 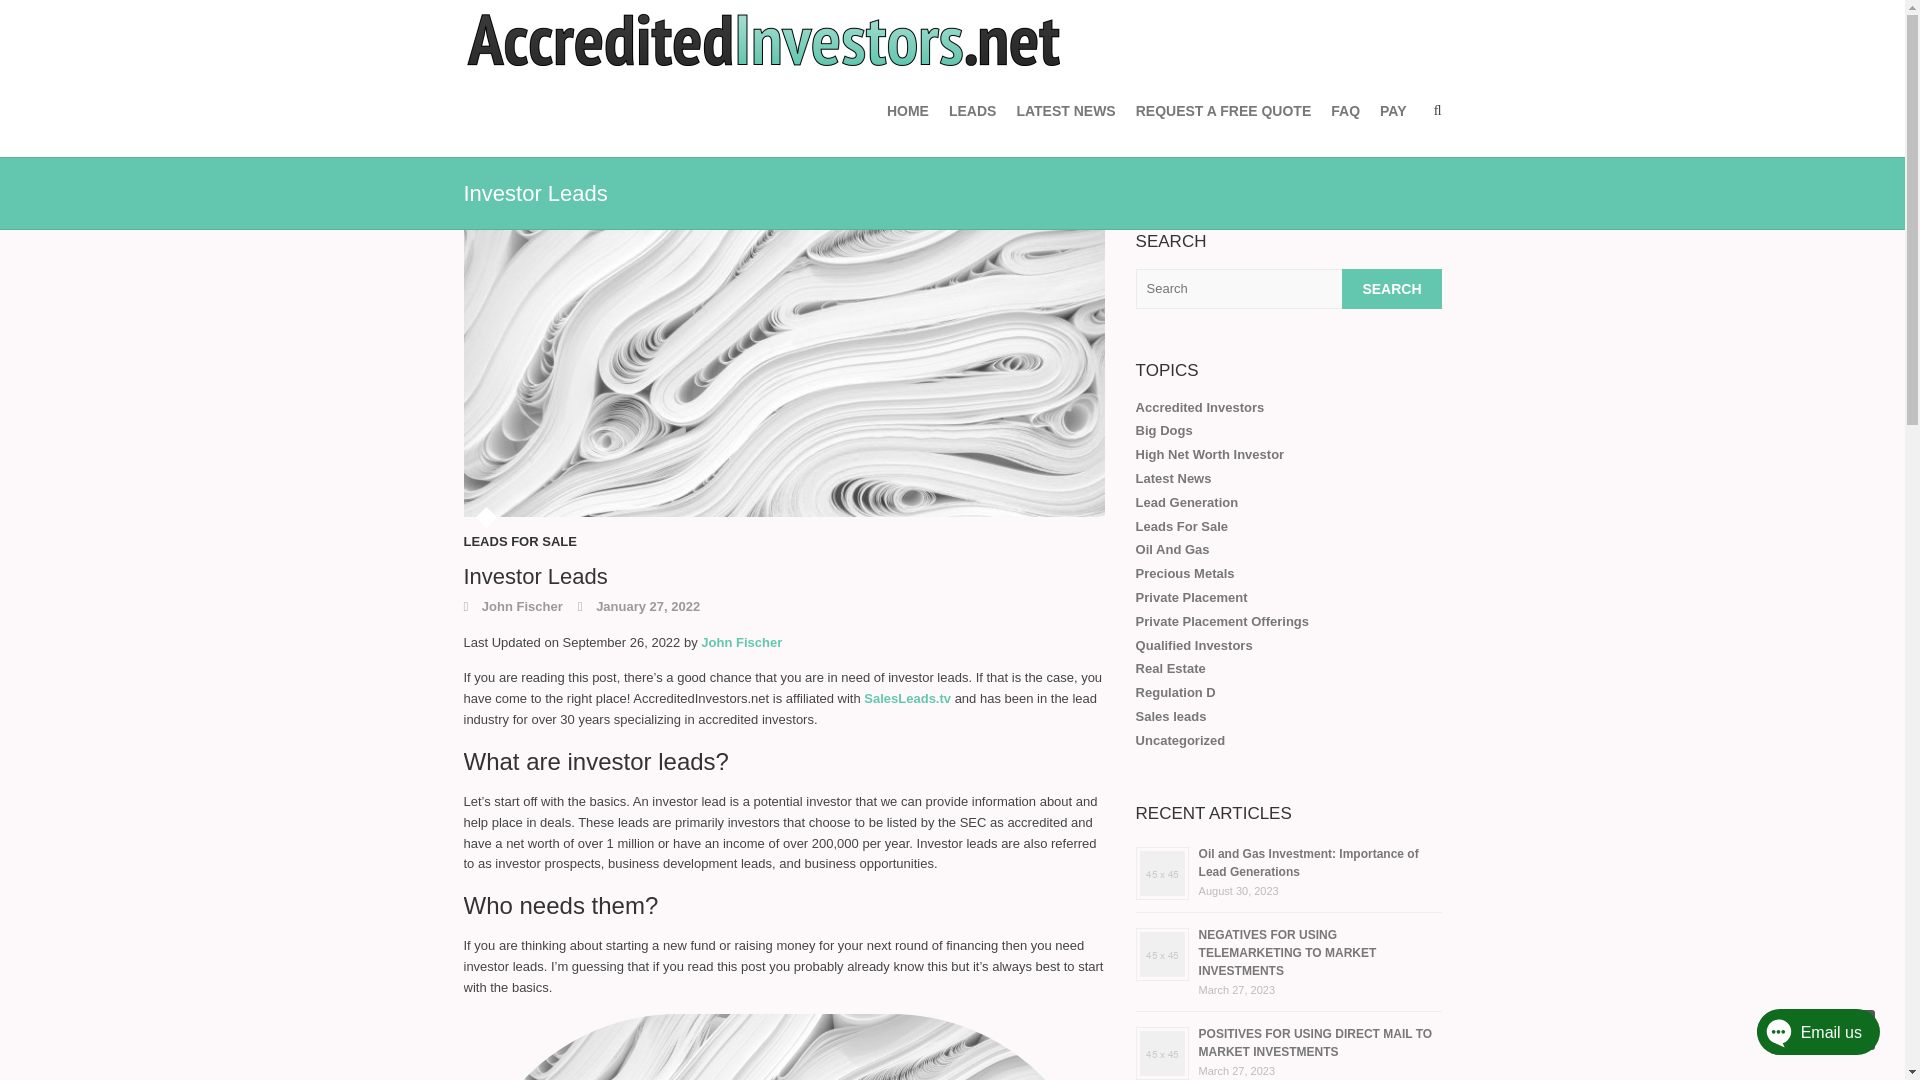 What do you see at coordinates (908, 110) in the screenshot?
I see `HOME` at bounding box center [908, 110].